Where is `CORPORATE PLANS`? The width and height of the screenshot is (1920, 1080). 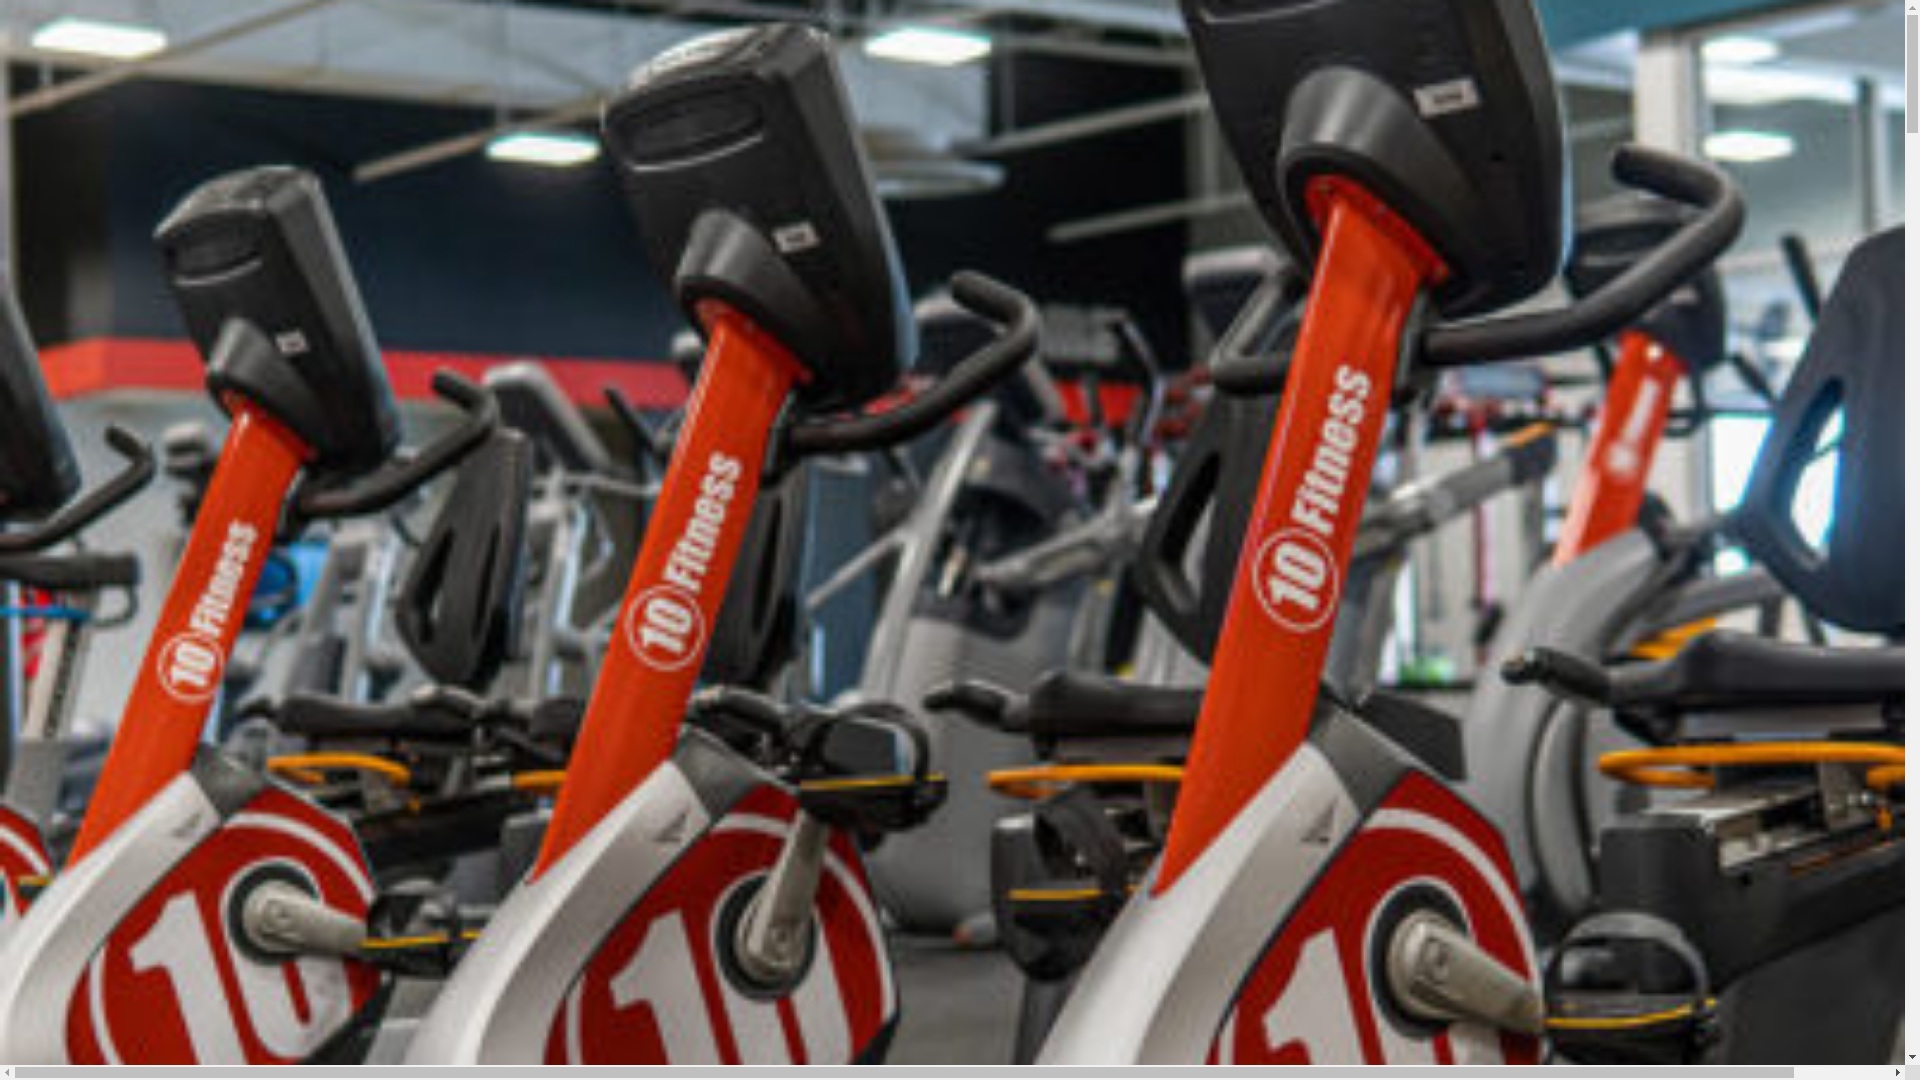 CORPORATE PLANS is located at coordinates (162, 599).